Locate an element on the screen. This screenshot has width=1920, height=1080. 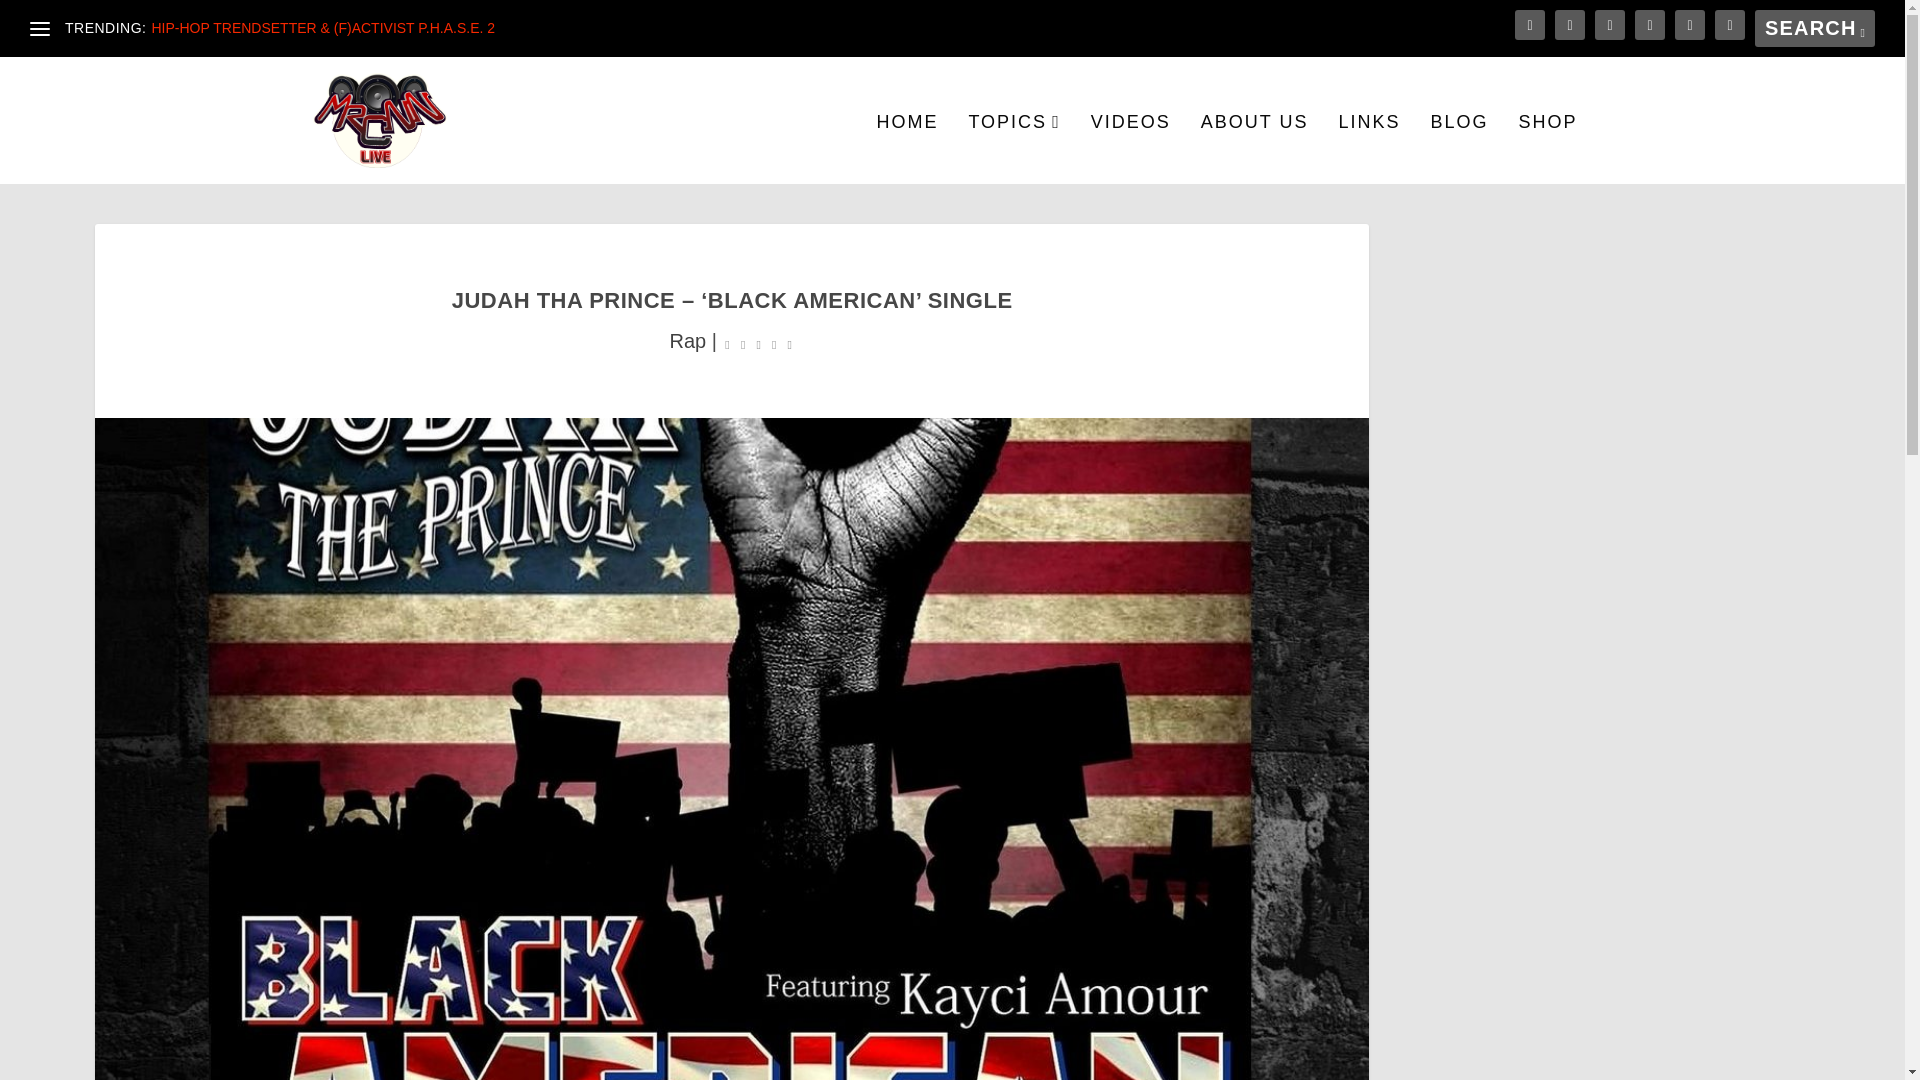
Search for: is located at coordinates (1814, 28).